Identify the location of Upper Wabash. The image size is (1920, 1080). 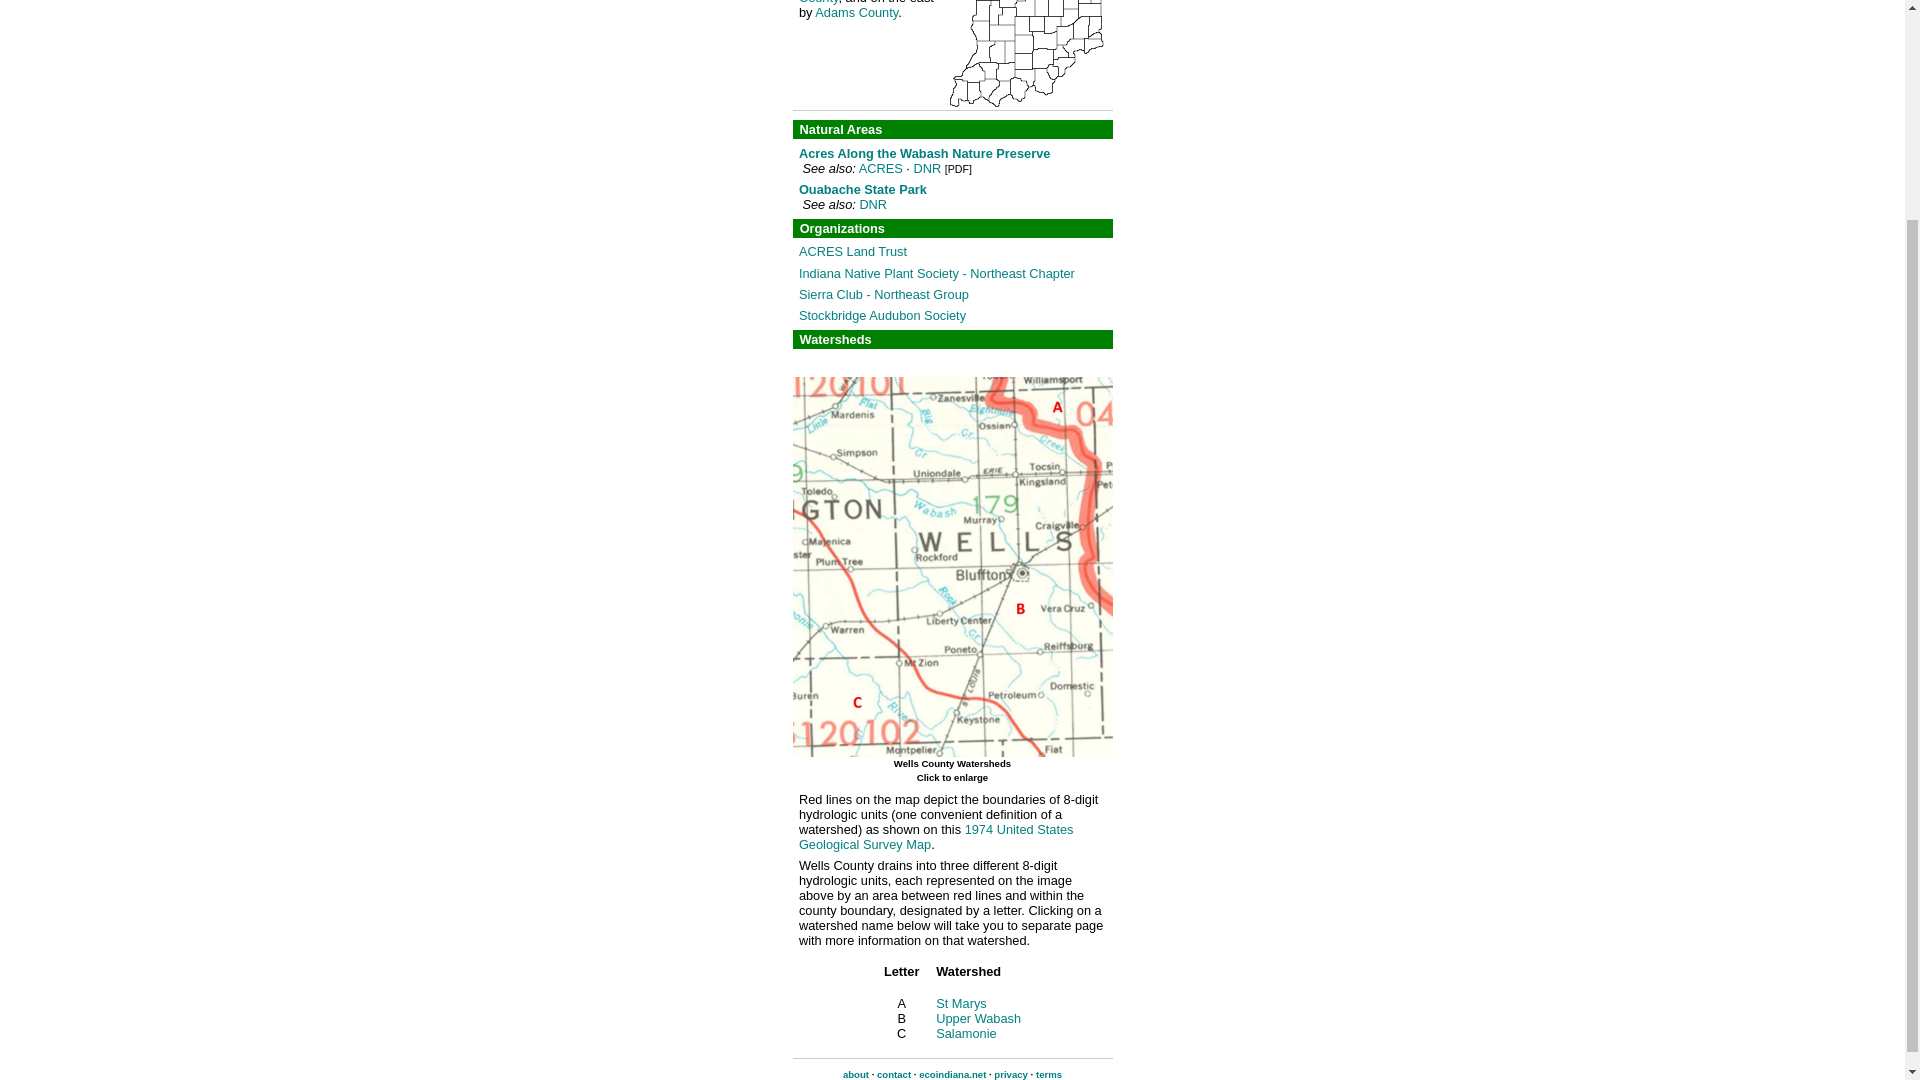
(978, 1018).